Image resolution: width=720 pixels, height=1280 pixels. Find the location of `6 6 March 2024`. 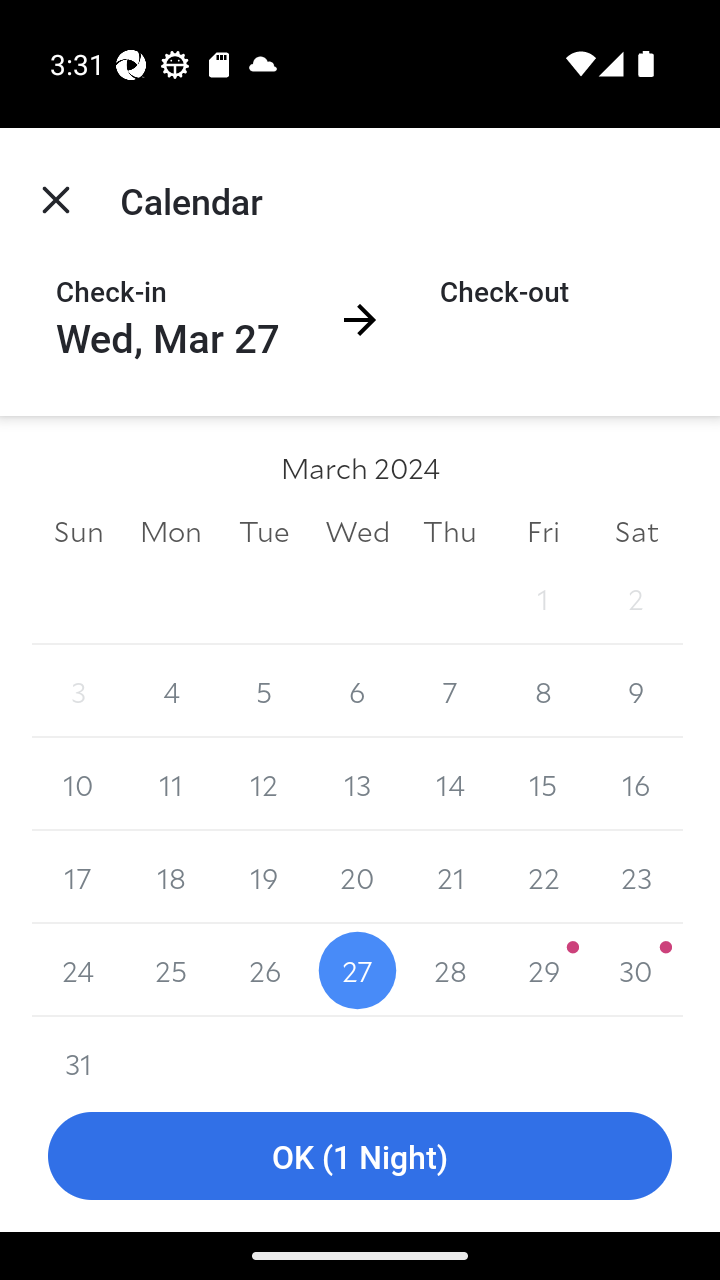

6 6 March 2024 is located at coordinates (357, 692).